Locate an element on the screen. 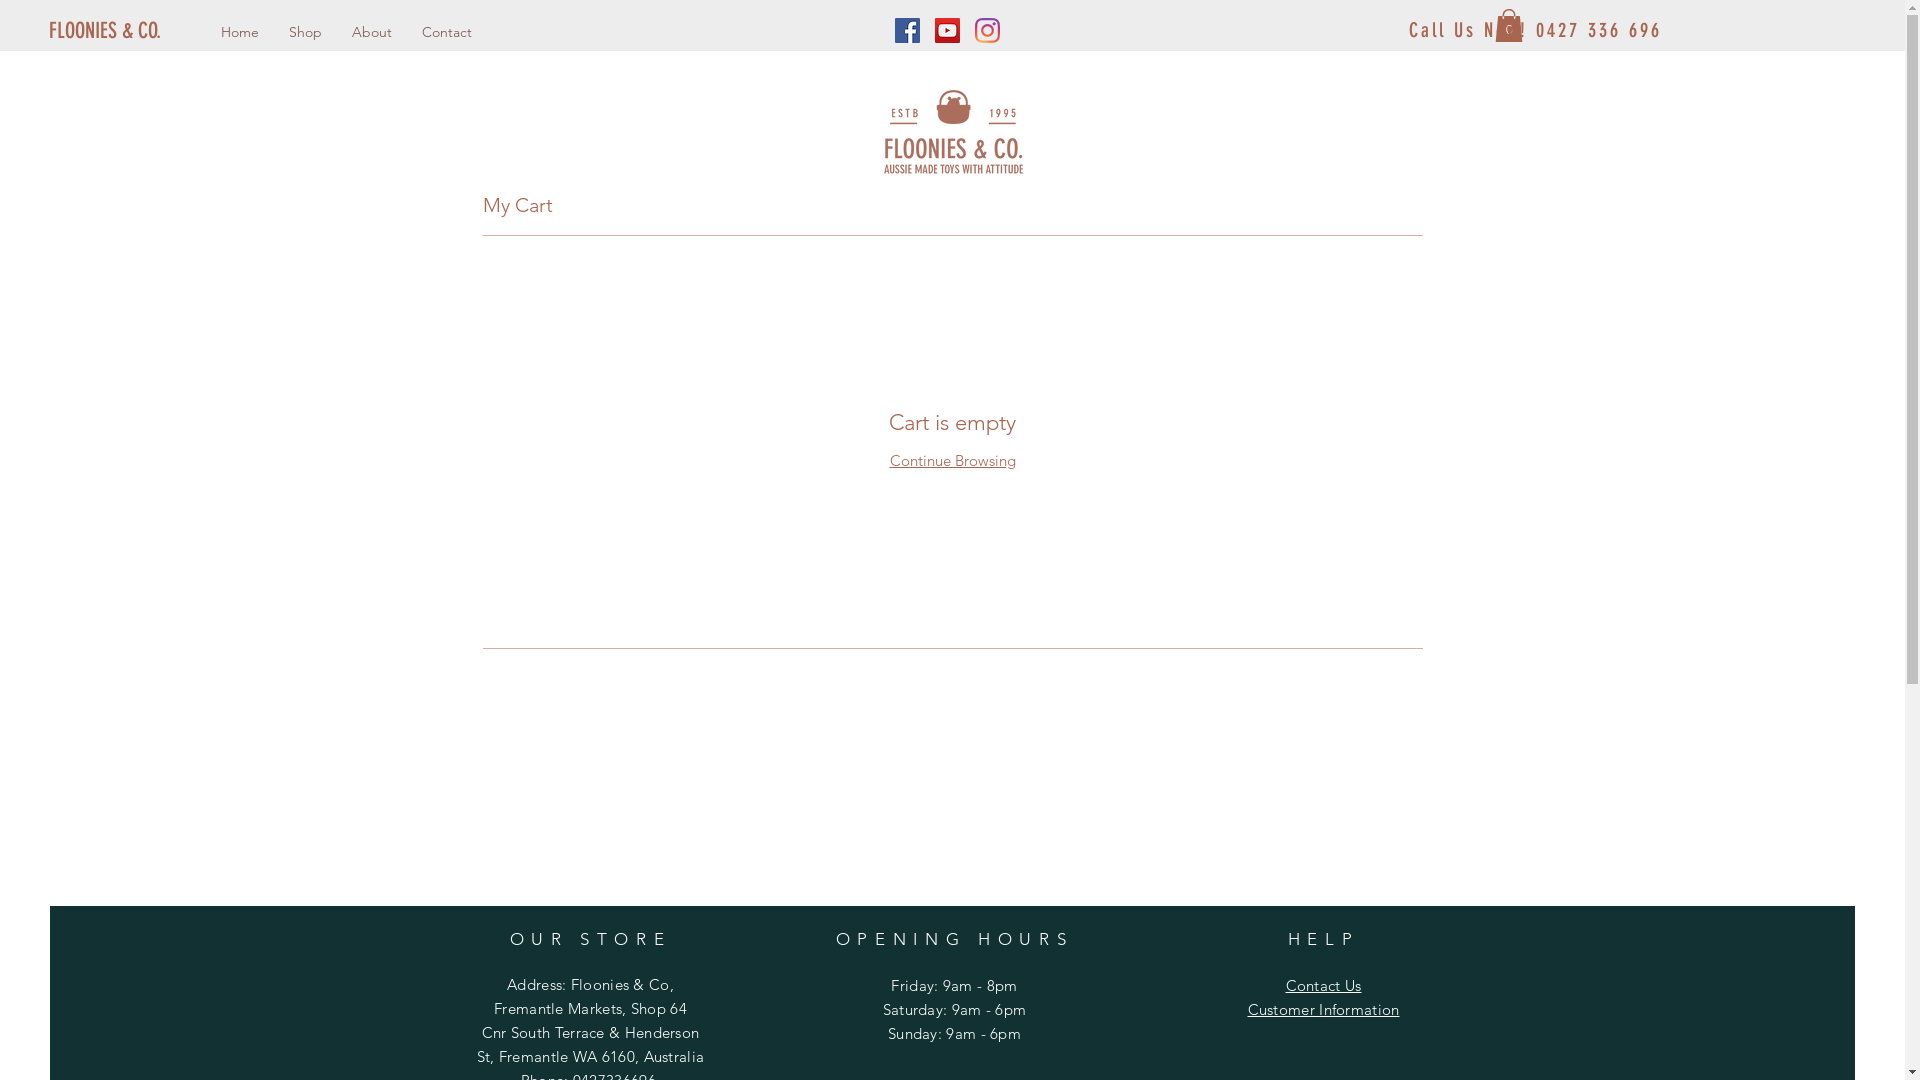  Contact Us is located at coordinates (1324, 986).